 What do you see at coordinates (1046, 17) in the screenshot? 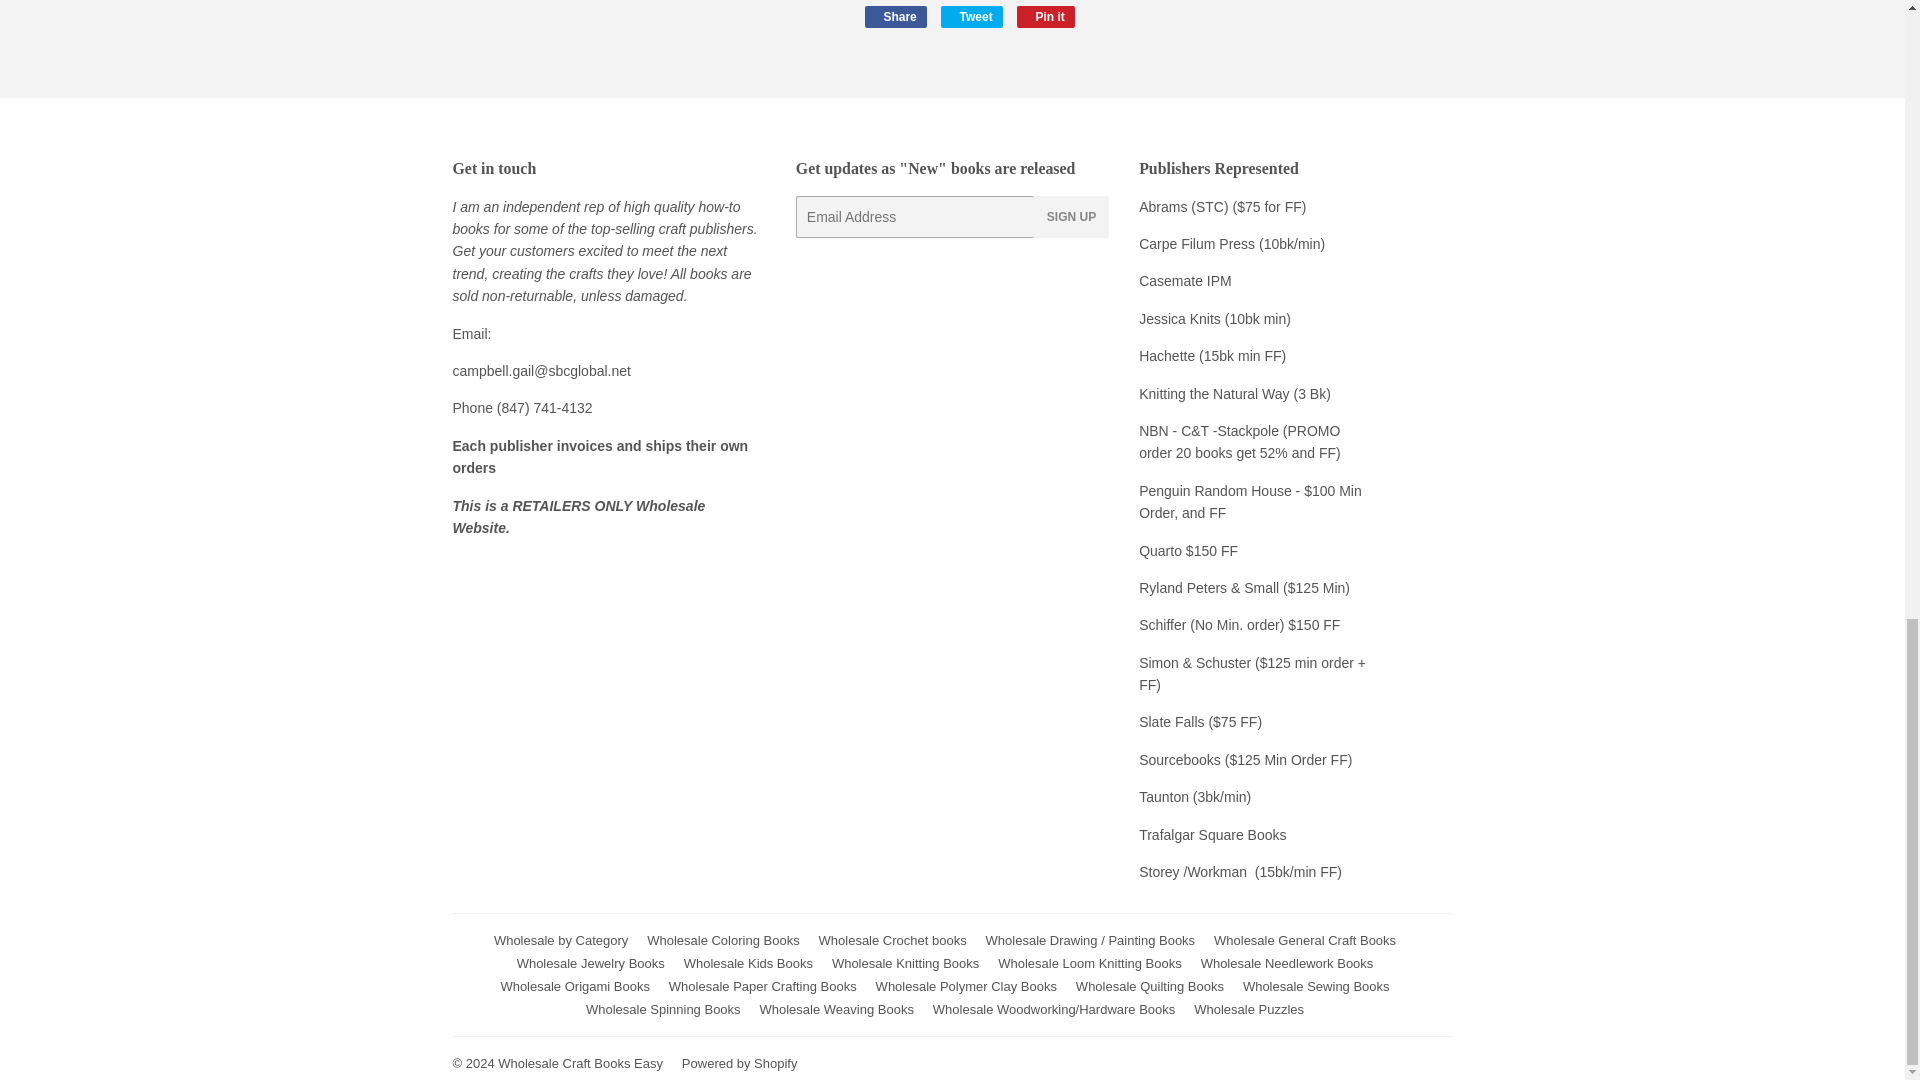
I see `Pin on Pinterest` at bounding box center [1046, 17].